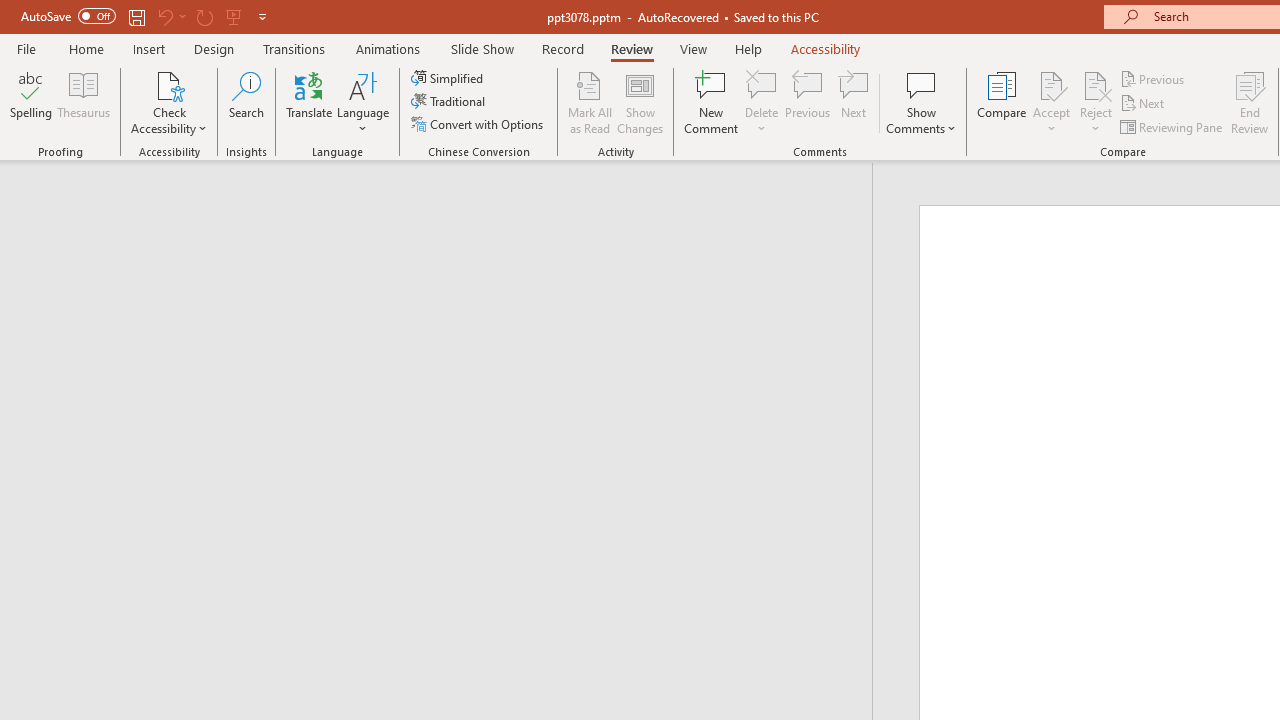 This screenshot has width=1280, height=720. What do you see at coordinates (363, 102) in the screenshot?
I see `Language` at bounding box center [363, 102].